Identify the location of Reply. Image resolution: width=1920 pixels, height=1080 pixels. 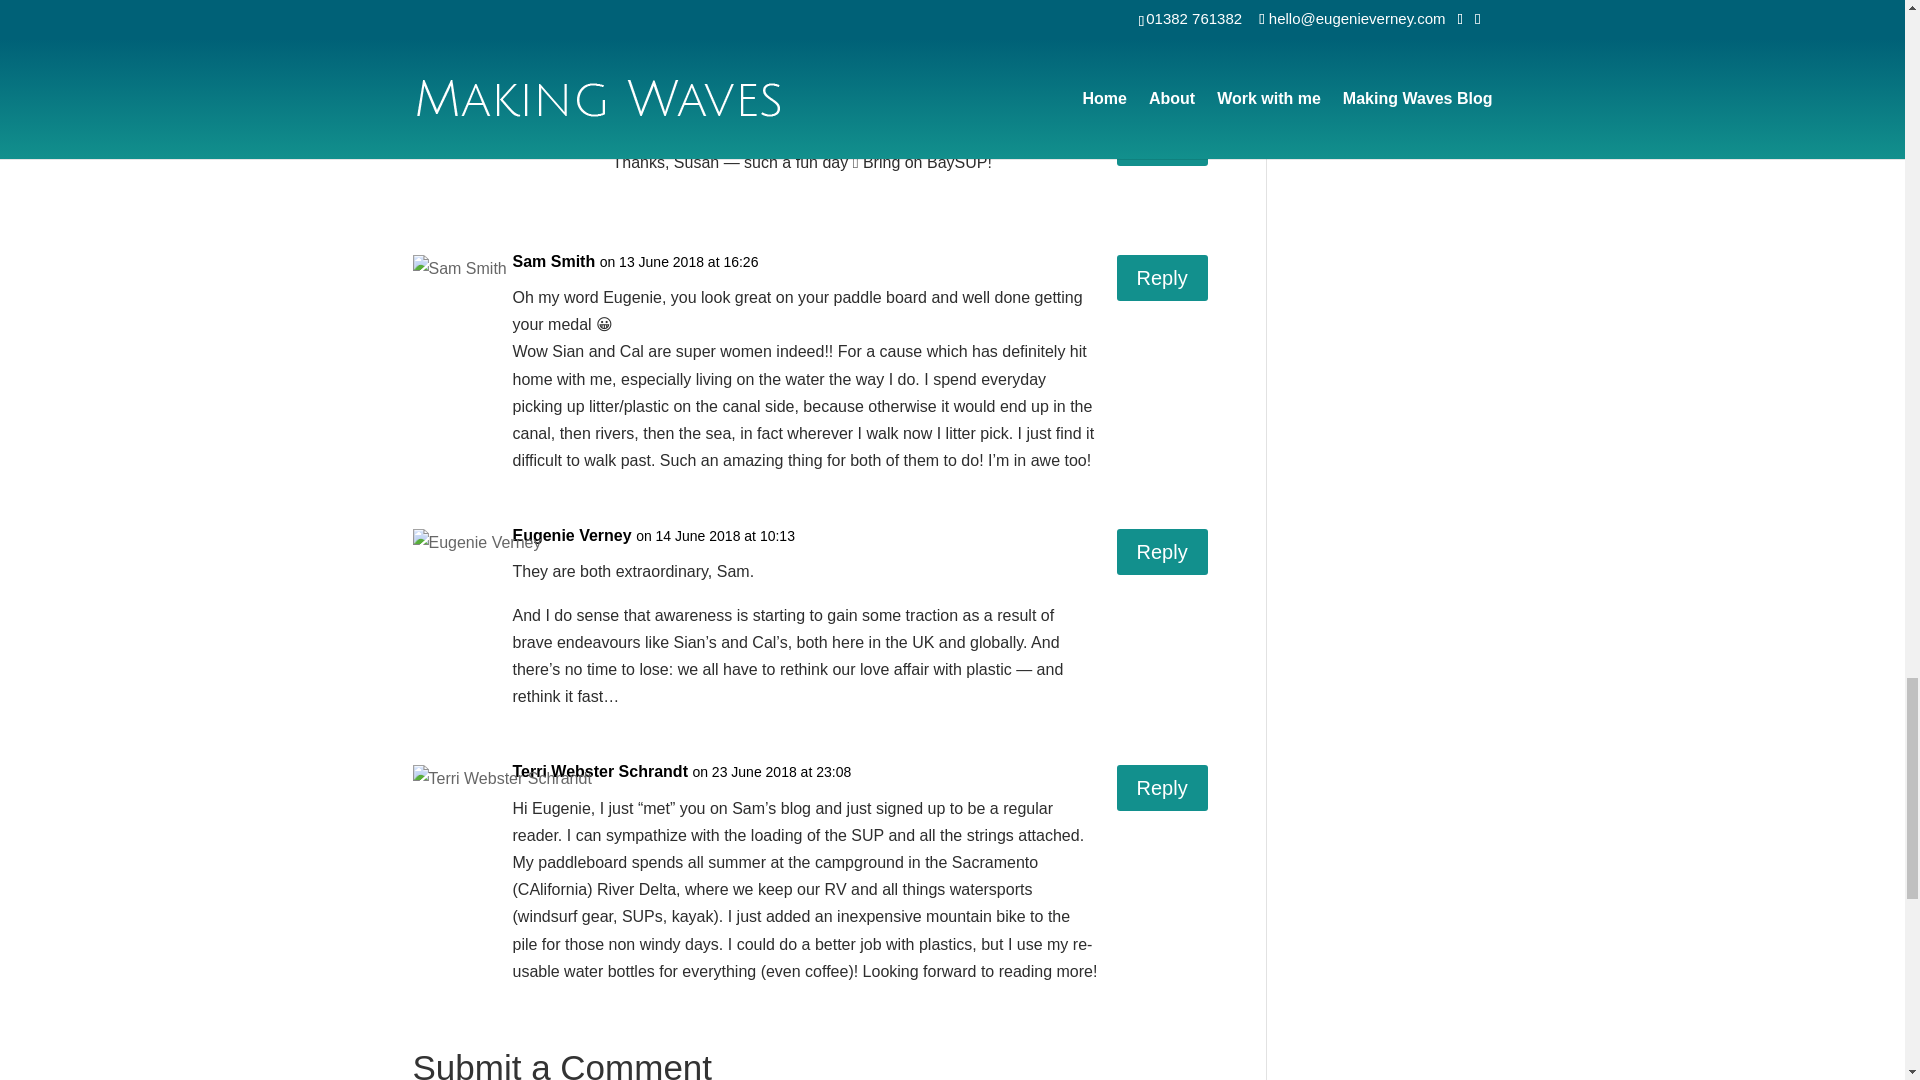
(1162, 142).